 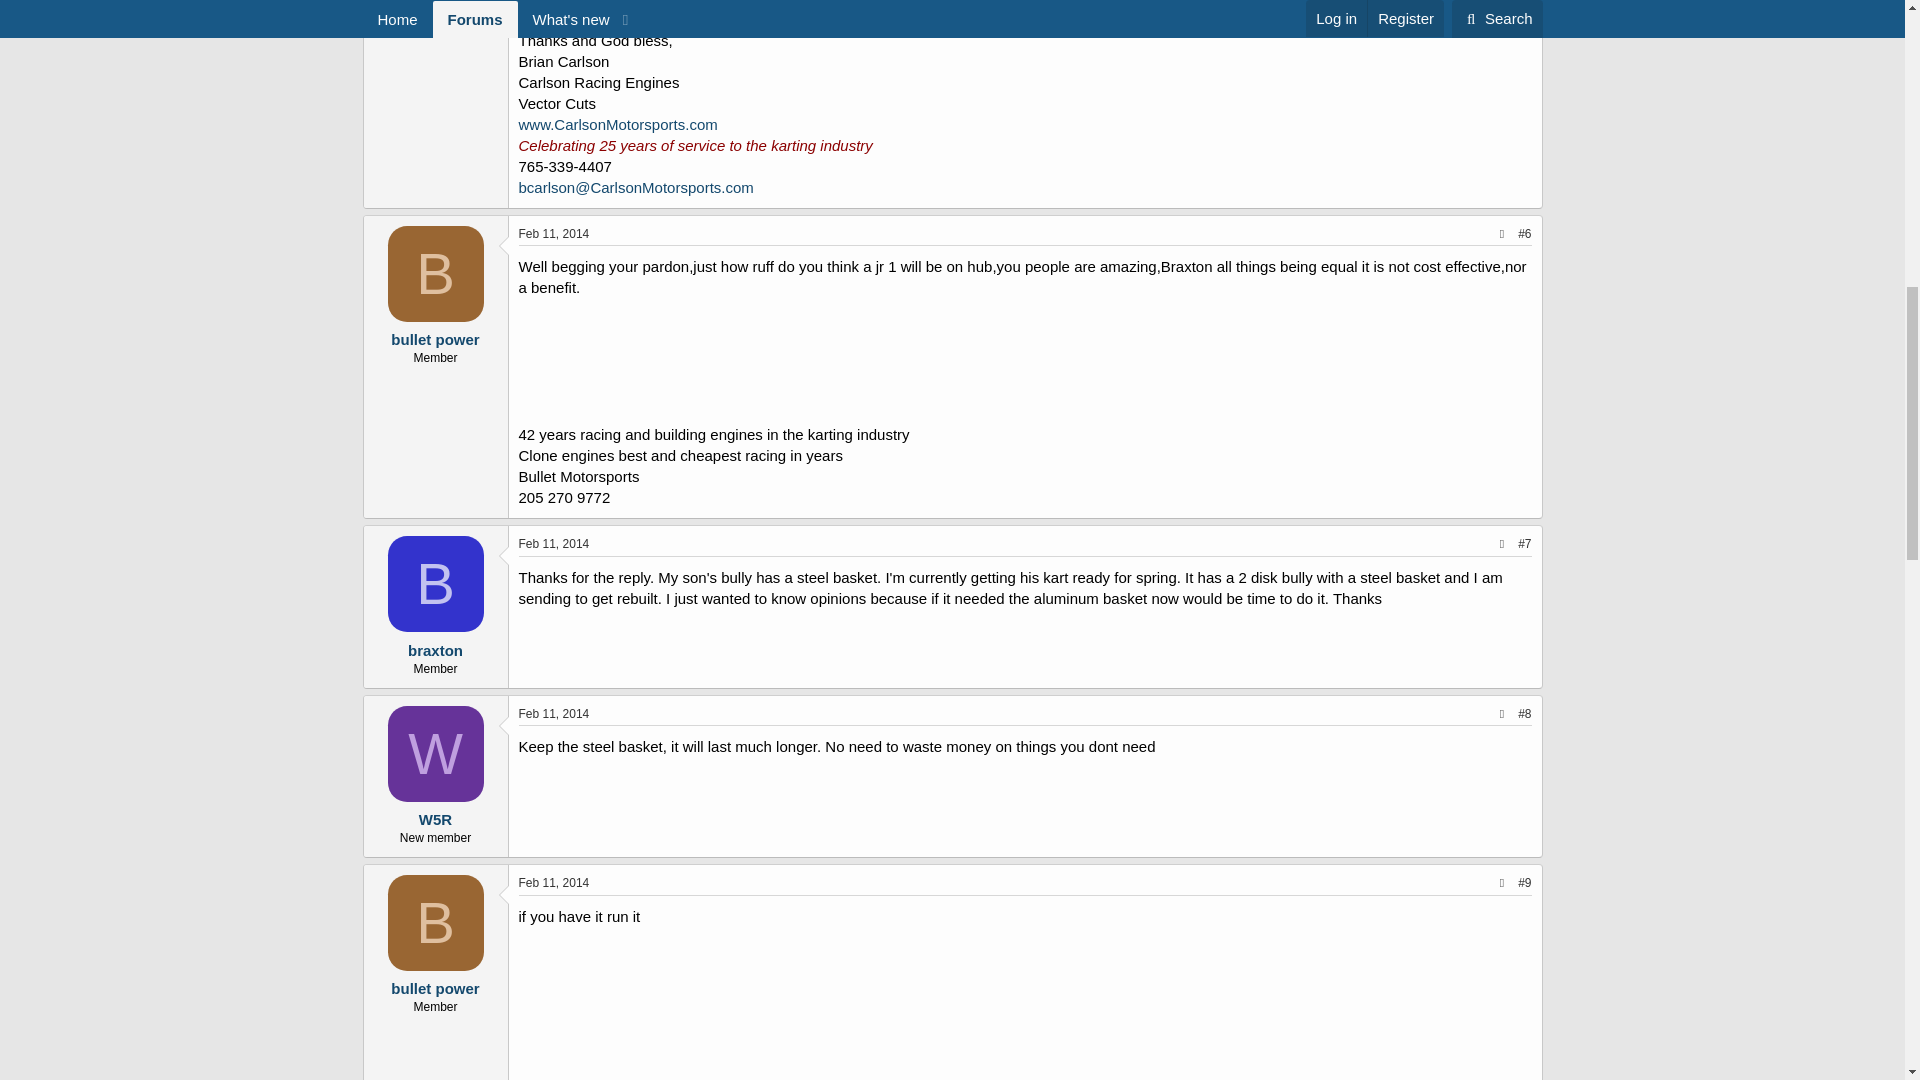 I want to click on Feb 11, 2014 at 5:13 PM, so click(x=554, y=882).